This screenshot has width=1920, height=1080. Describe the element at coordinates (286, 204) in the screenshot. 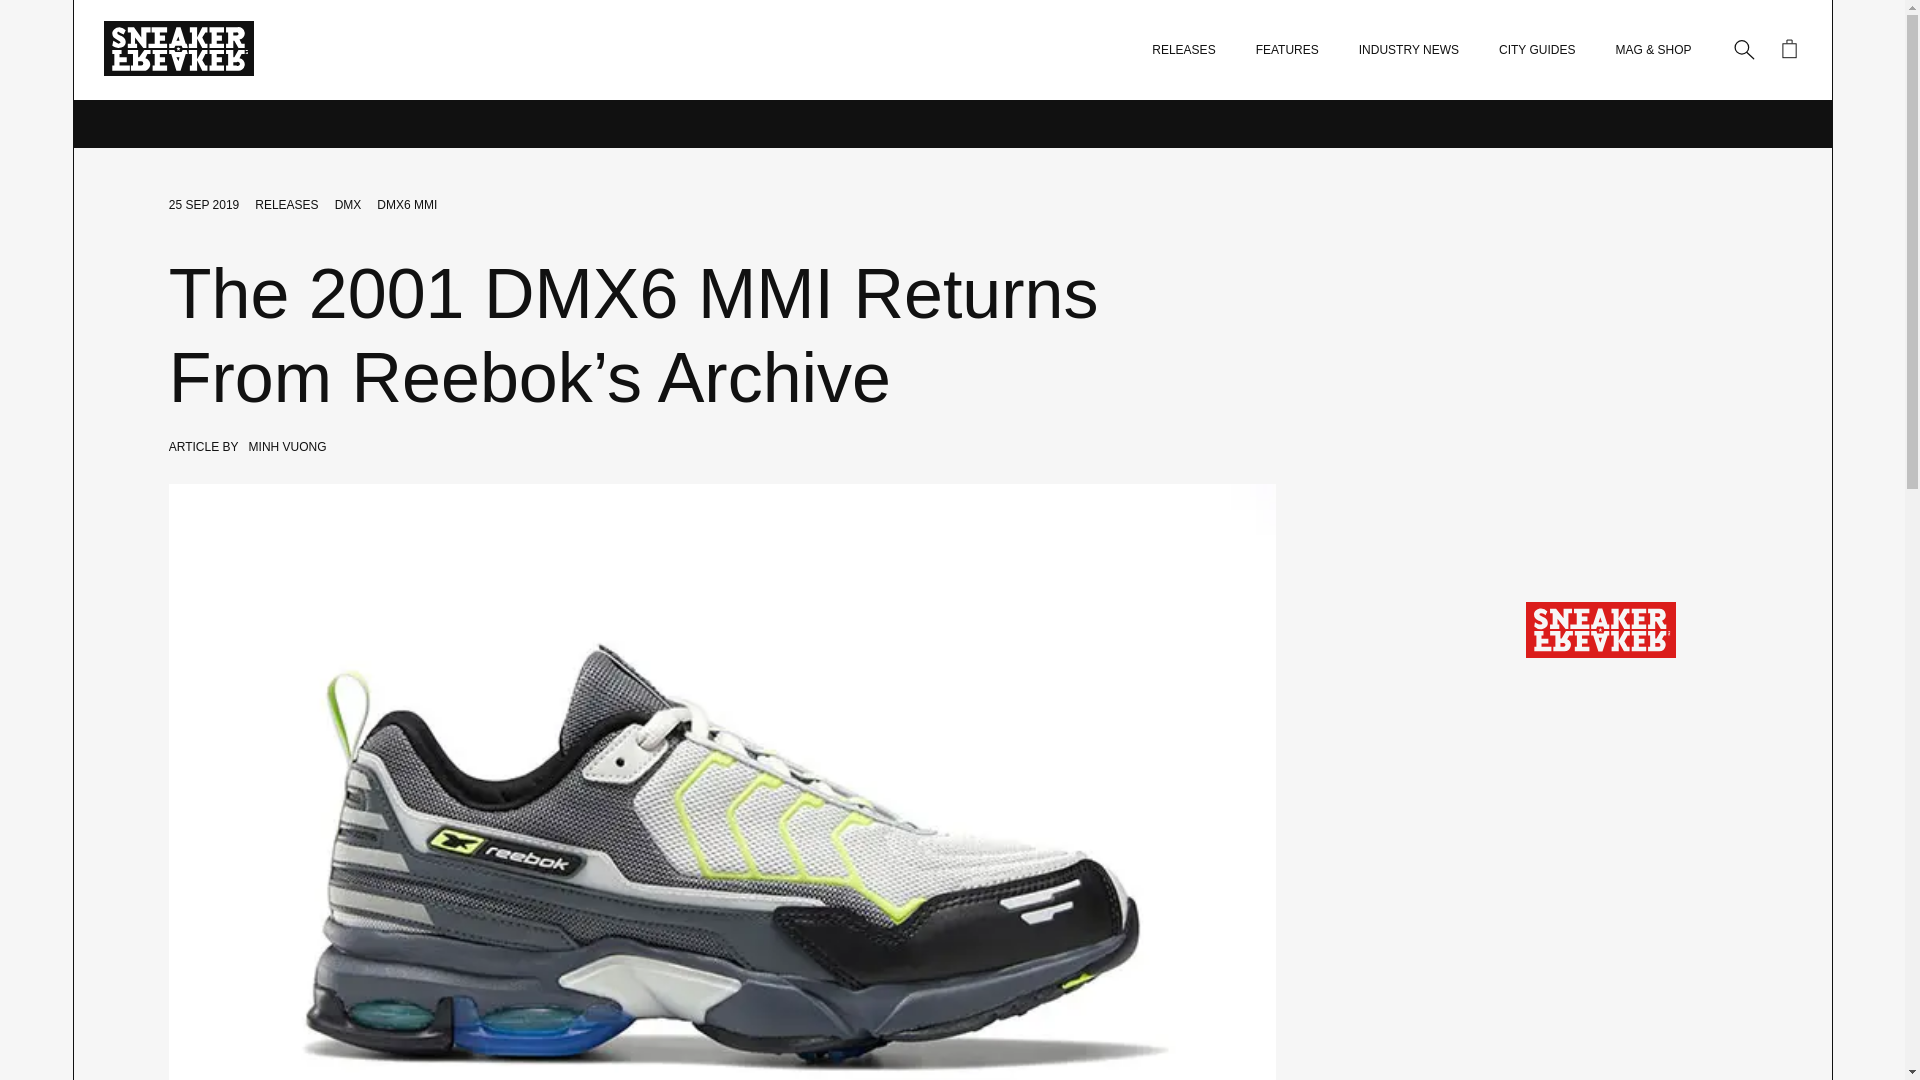

I see `RELEASES` at that location.